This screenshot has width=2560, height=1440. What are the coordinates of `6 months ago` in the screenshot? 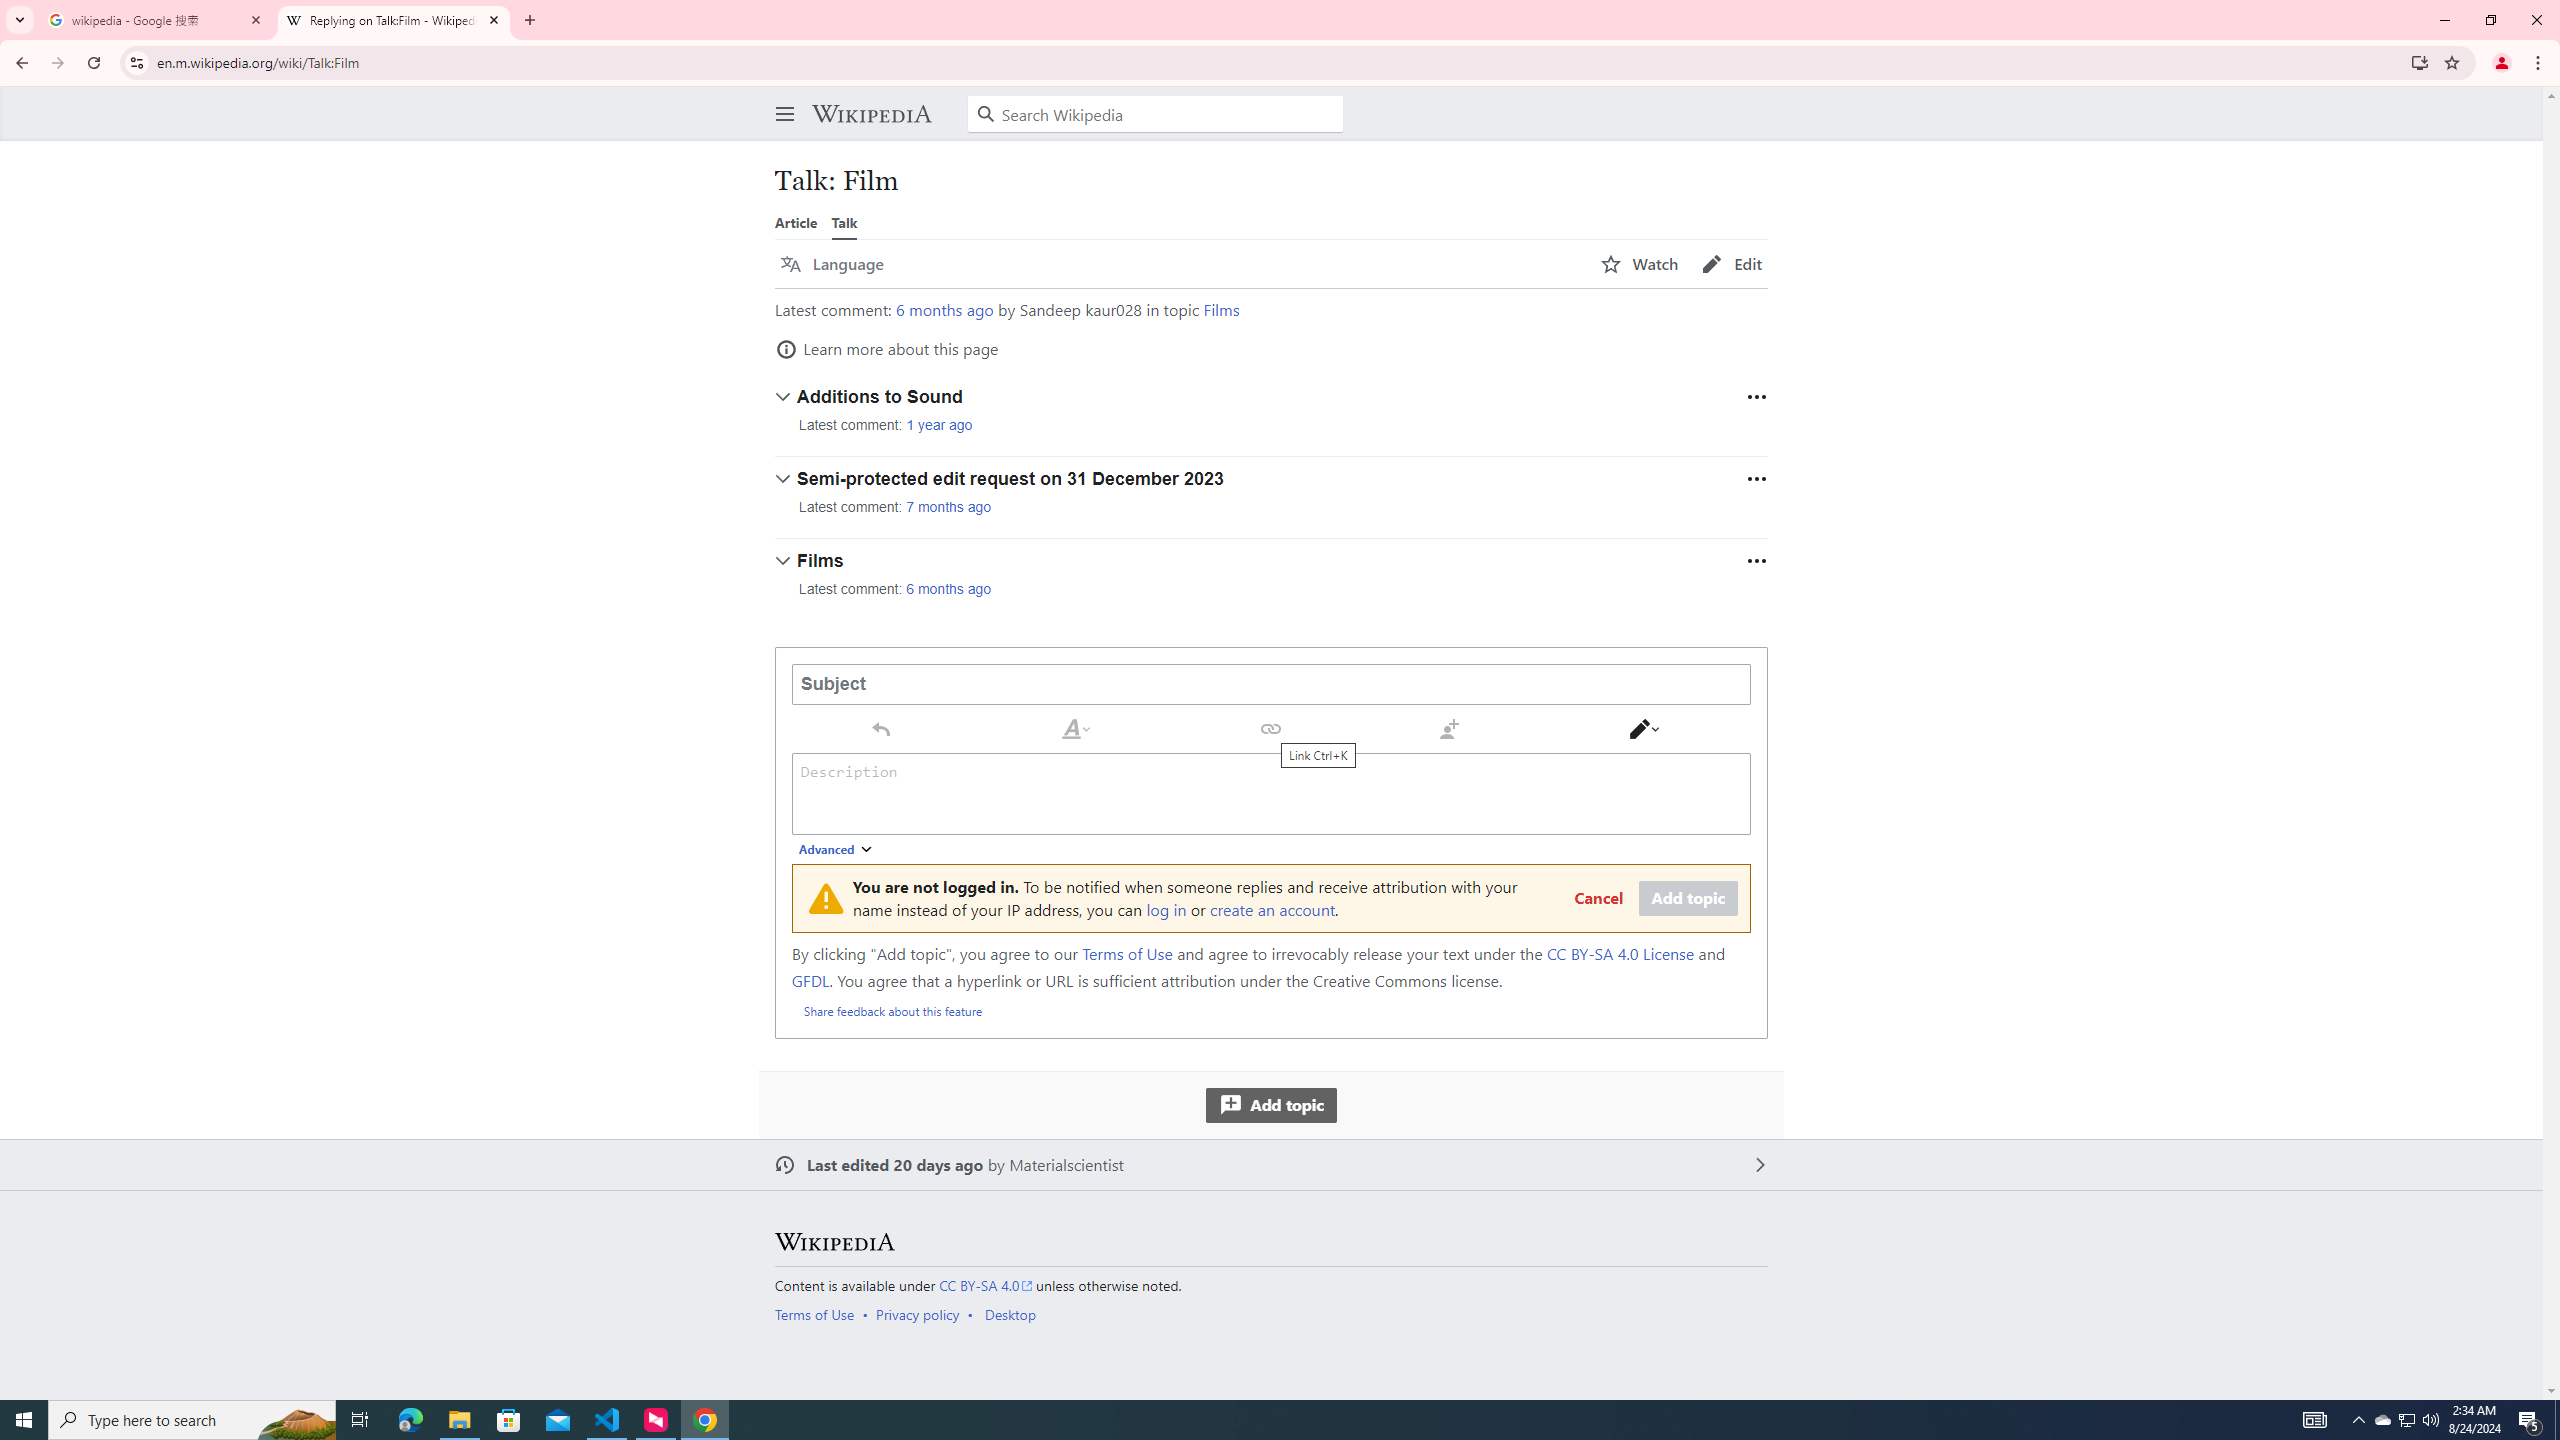 It's located at (950, 588).